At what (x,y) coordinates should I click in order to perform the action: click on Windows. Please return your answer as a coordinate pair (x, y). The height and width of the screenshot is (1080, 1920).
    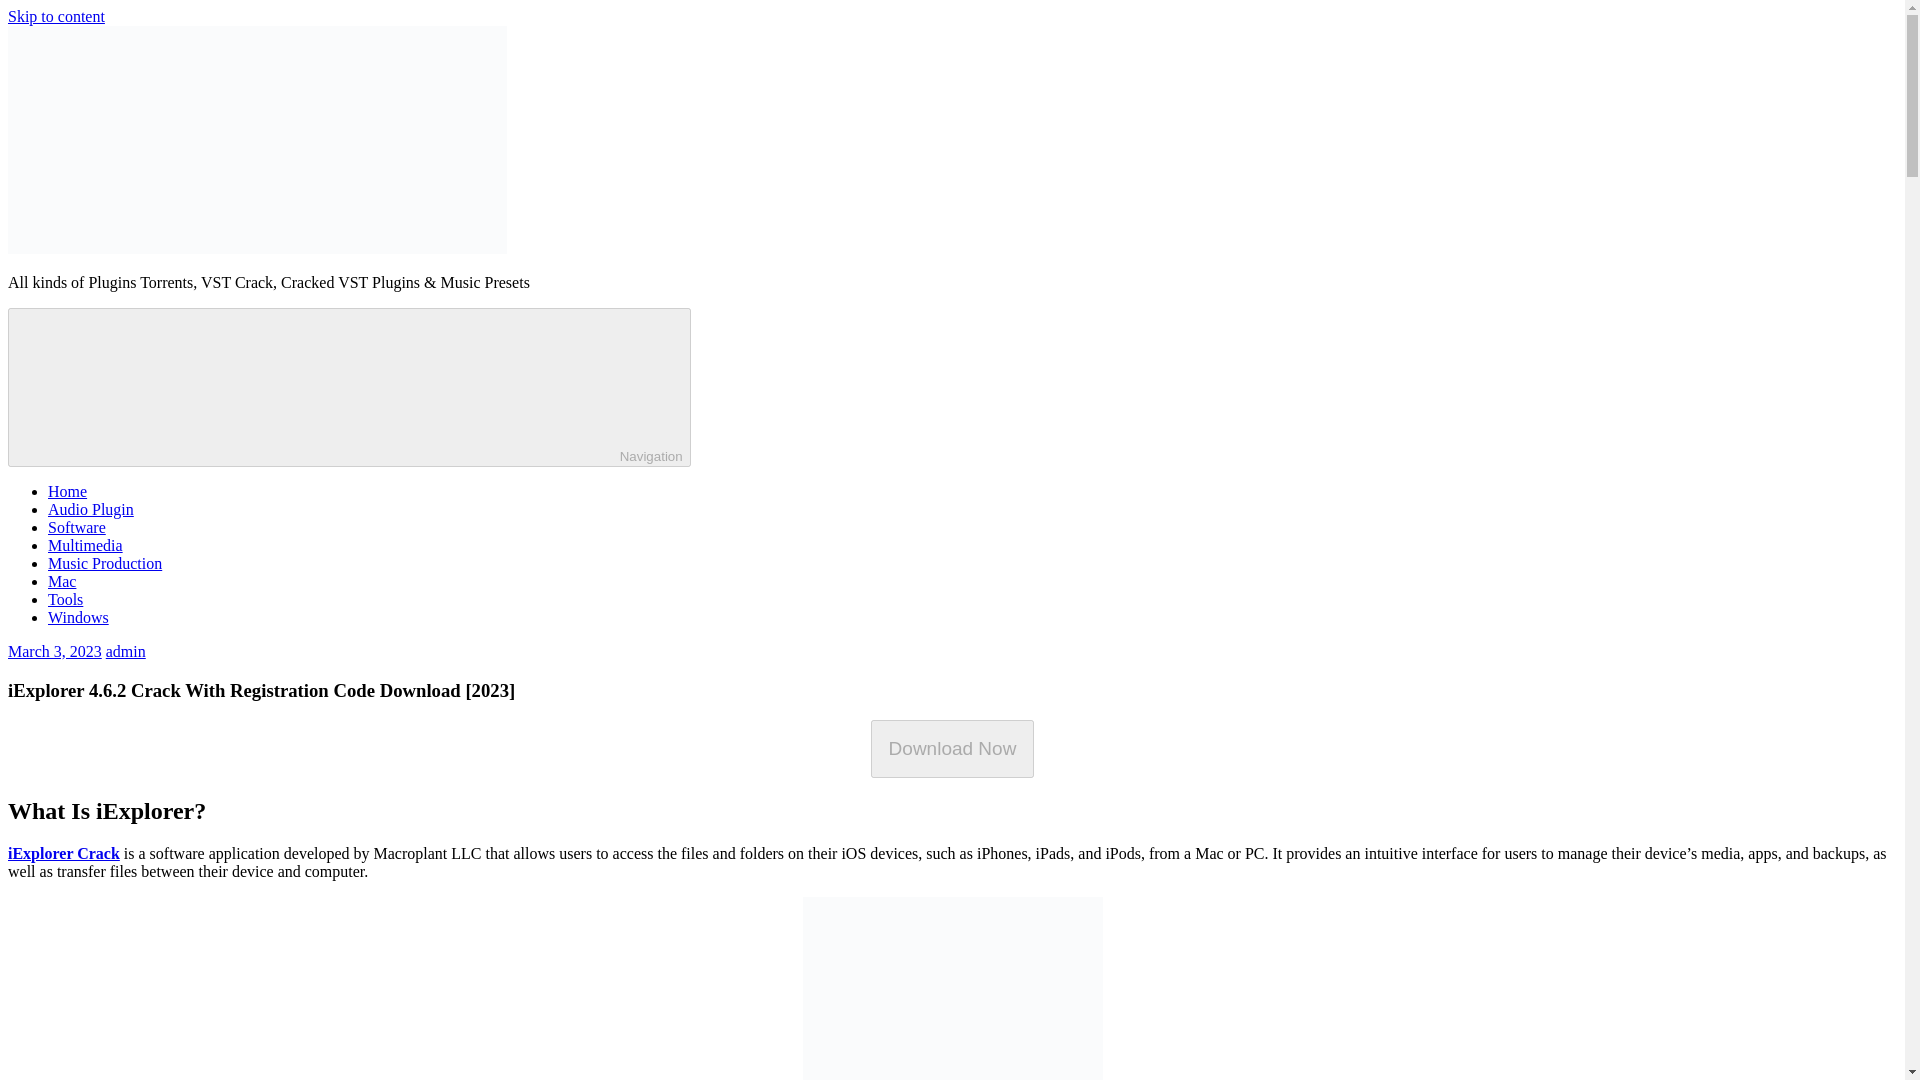
    Looking at the image, I should click on (78, 618).